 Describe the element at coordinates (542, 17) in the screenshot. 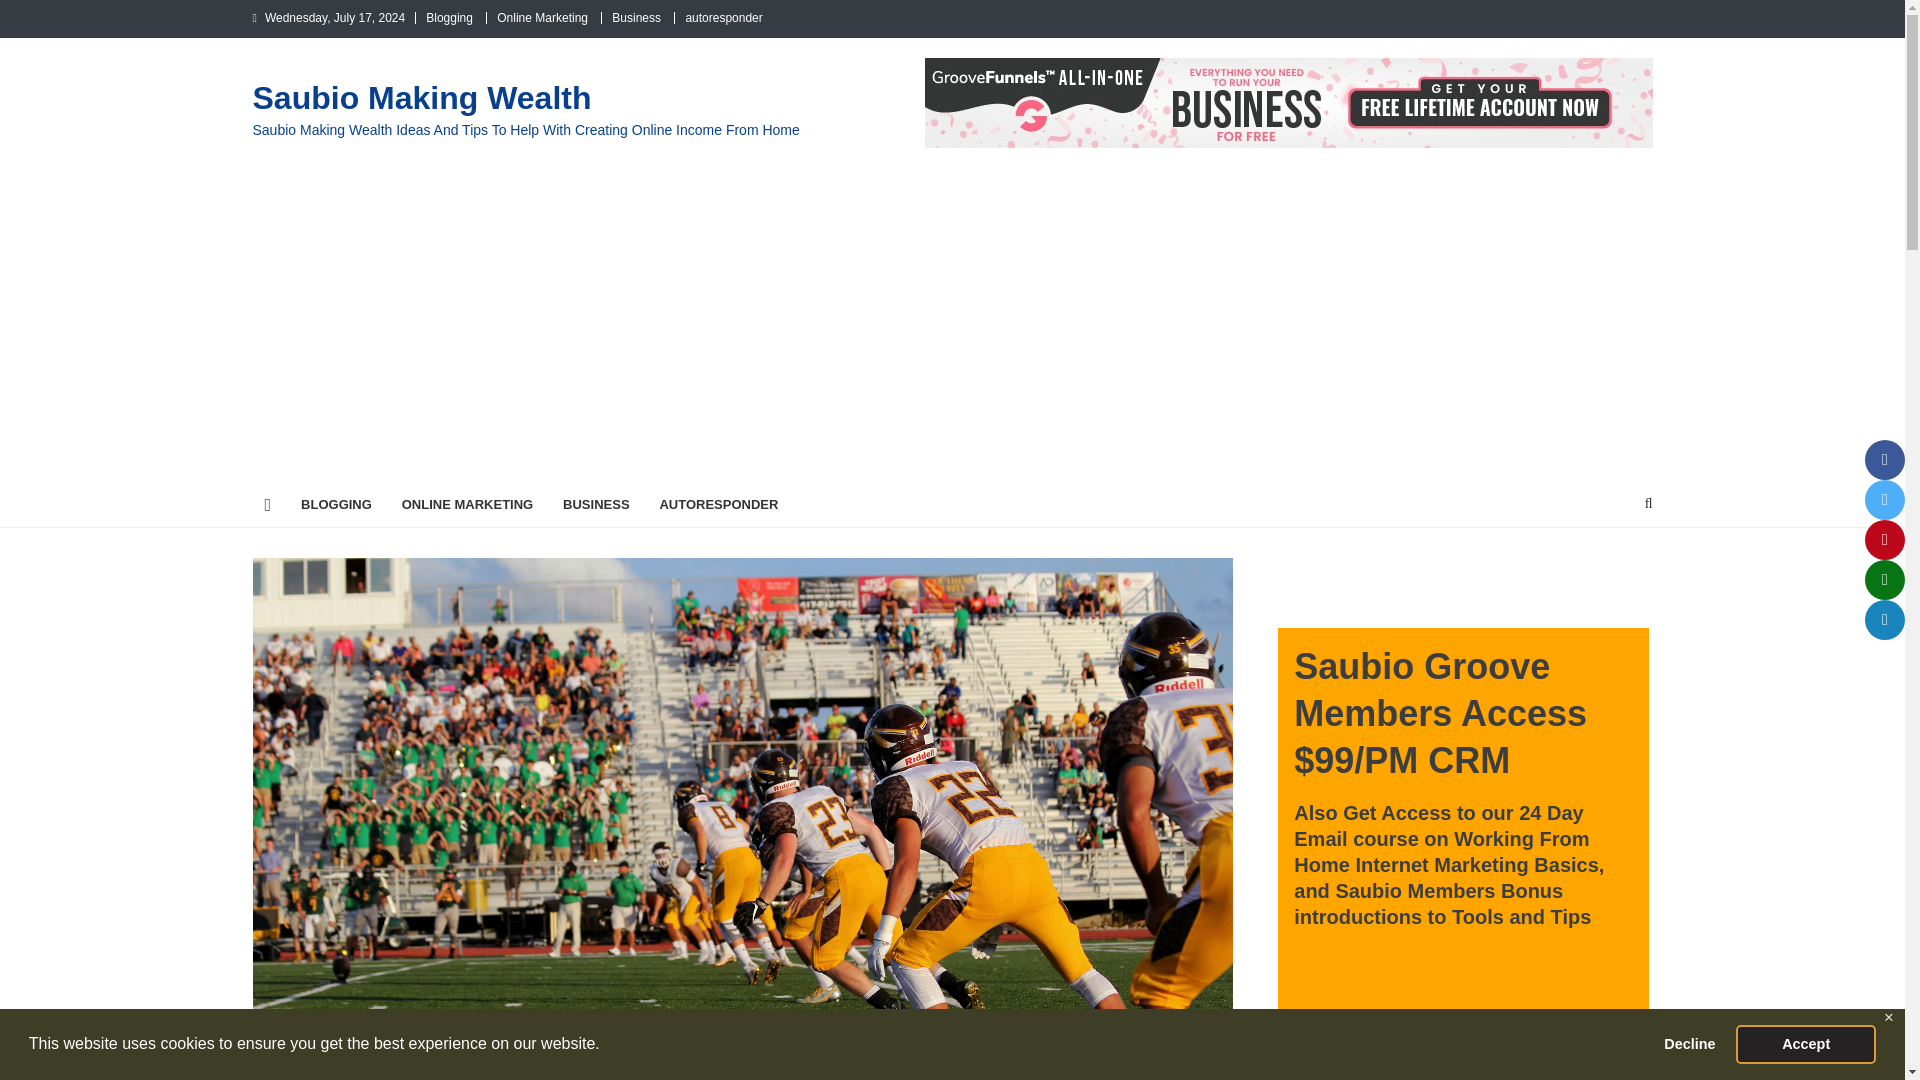

I see `Online Marketing` at that location.